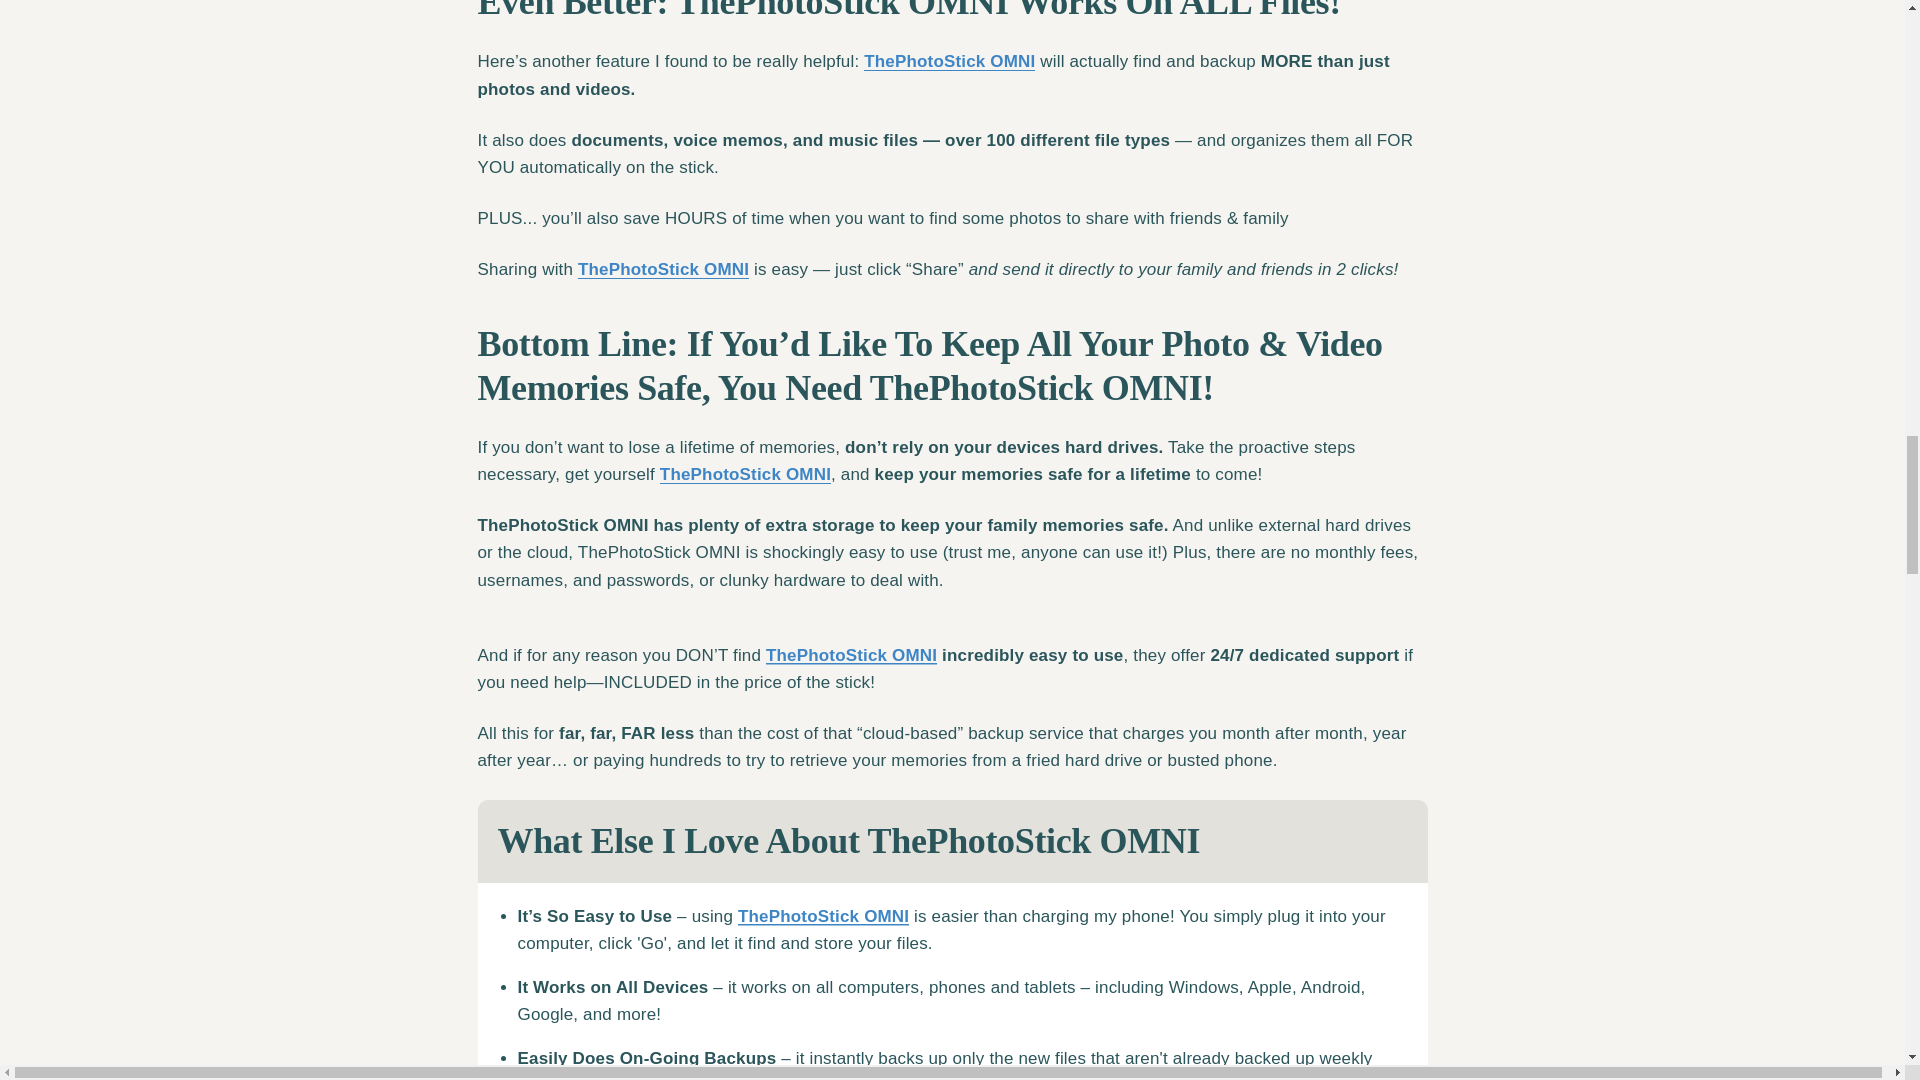  Describe the element at coordinates (746, 474) in the screenshot. I see `ThePhotoStick OMNI` at that location.